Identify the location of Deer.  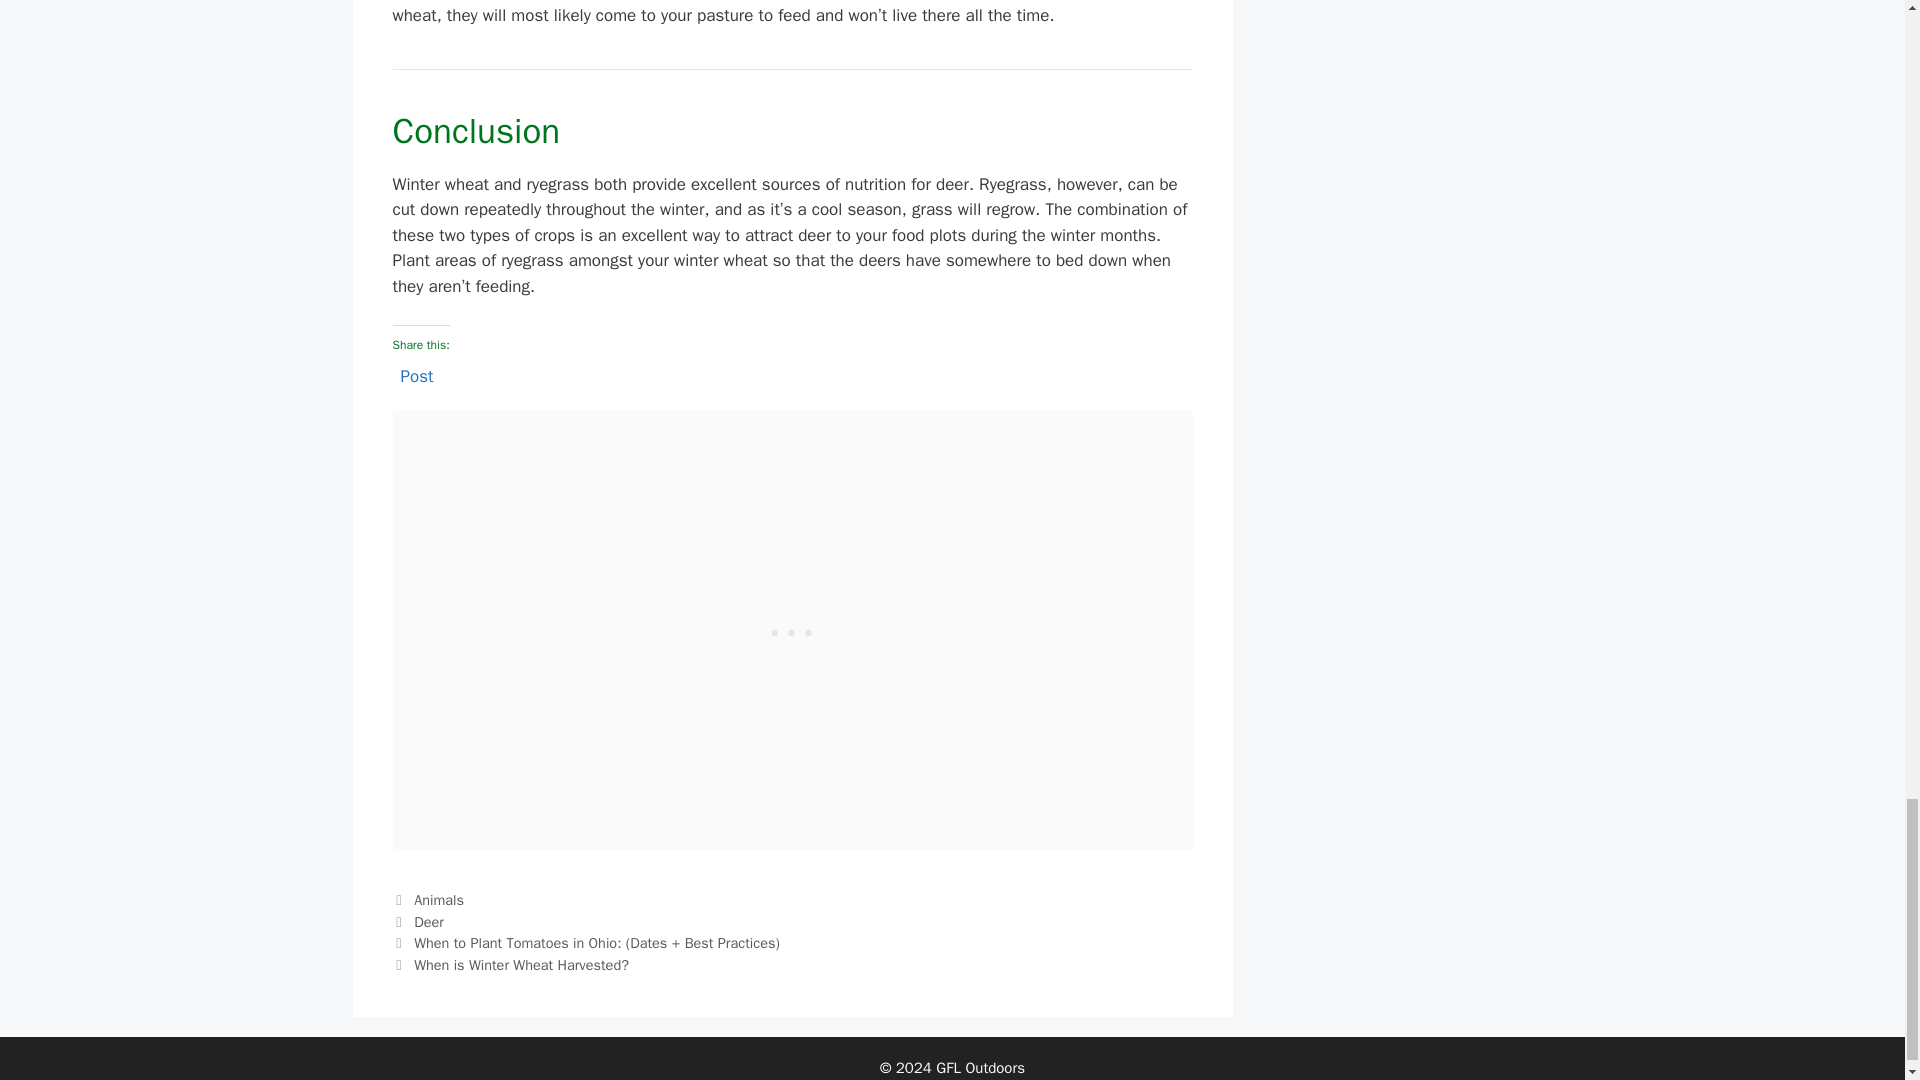
(428, 921).